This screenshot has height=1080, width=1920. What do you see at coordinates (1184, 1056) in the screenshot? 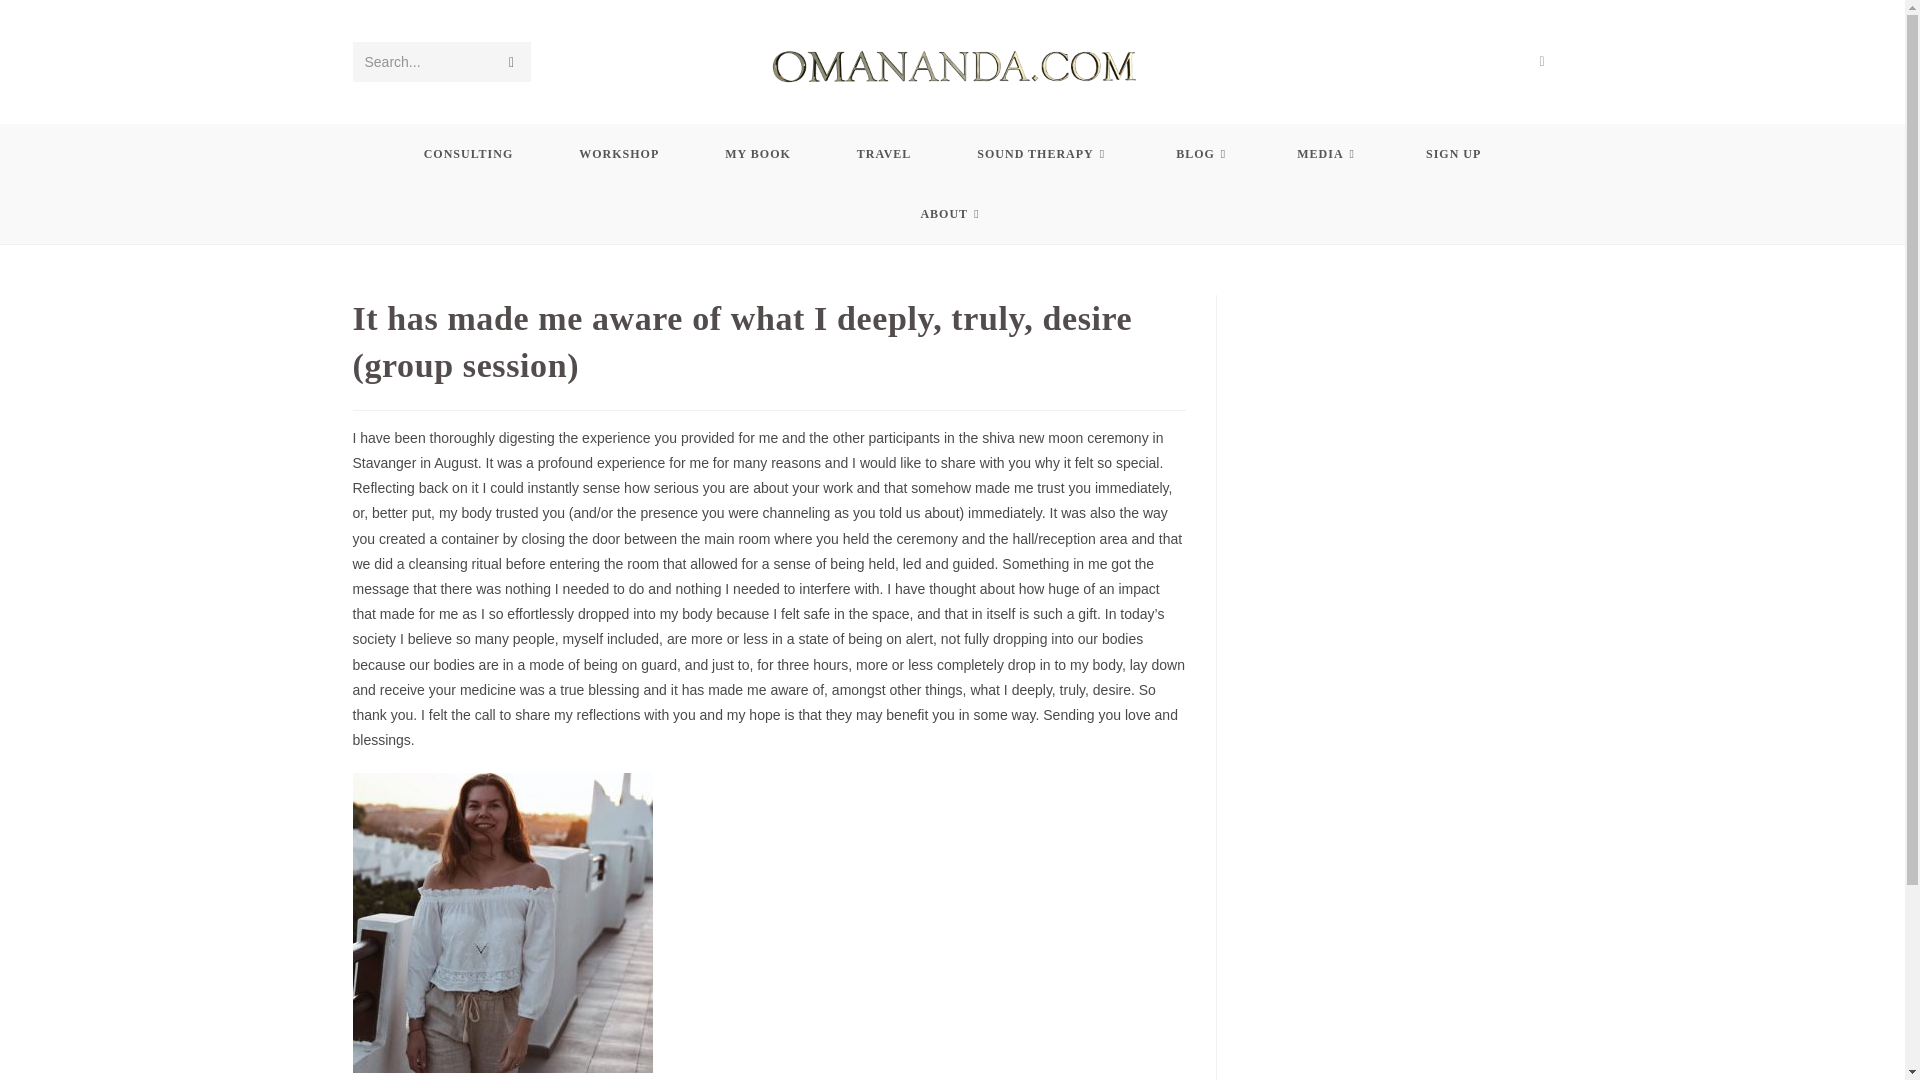
I see `FAQs` at bounding box center [1184, 1056].